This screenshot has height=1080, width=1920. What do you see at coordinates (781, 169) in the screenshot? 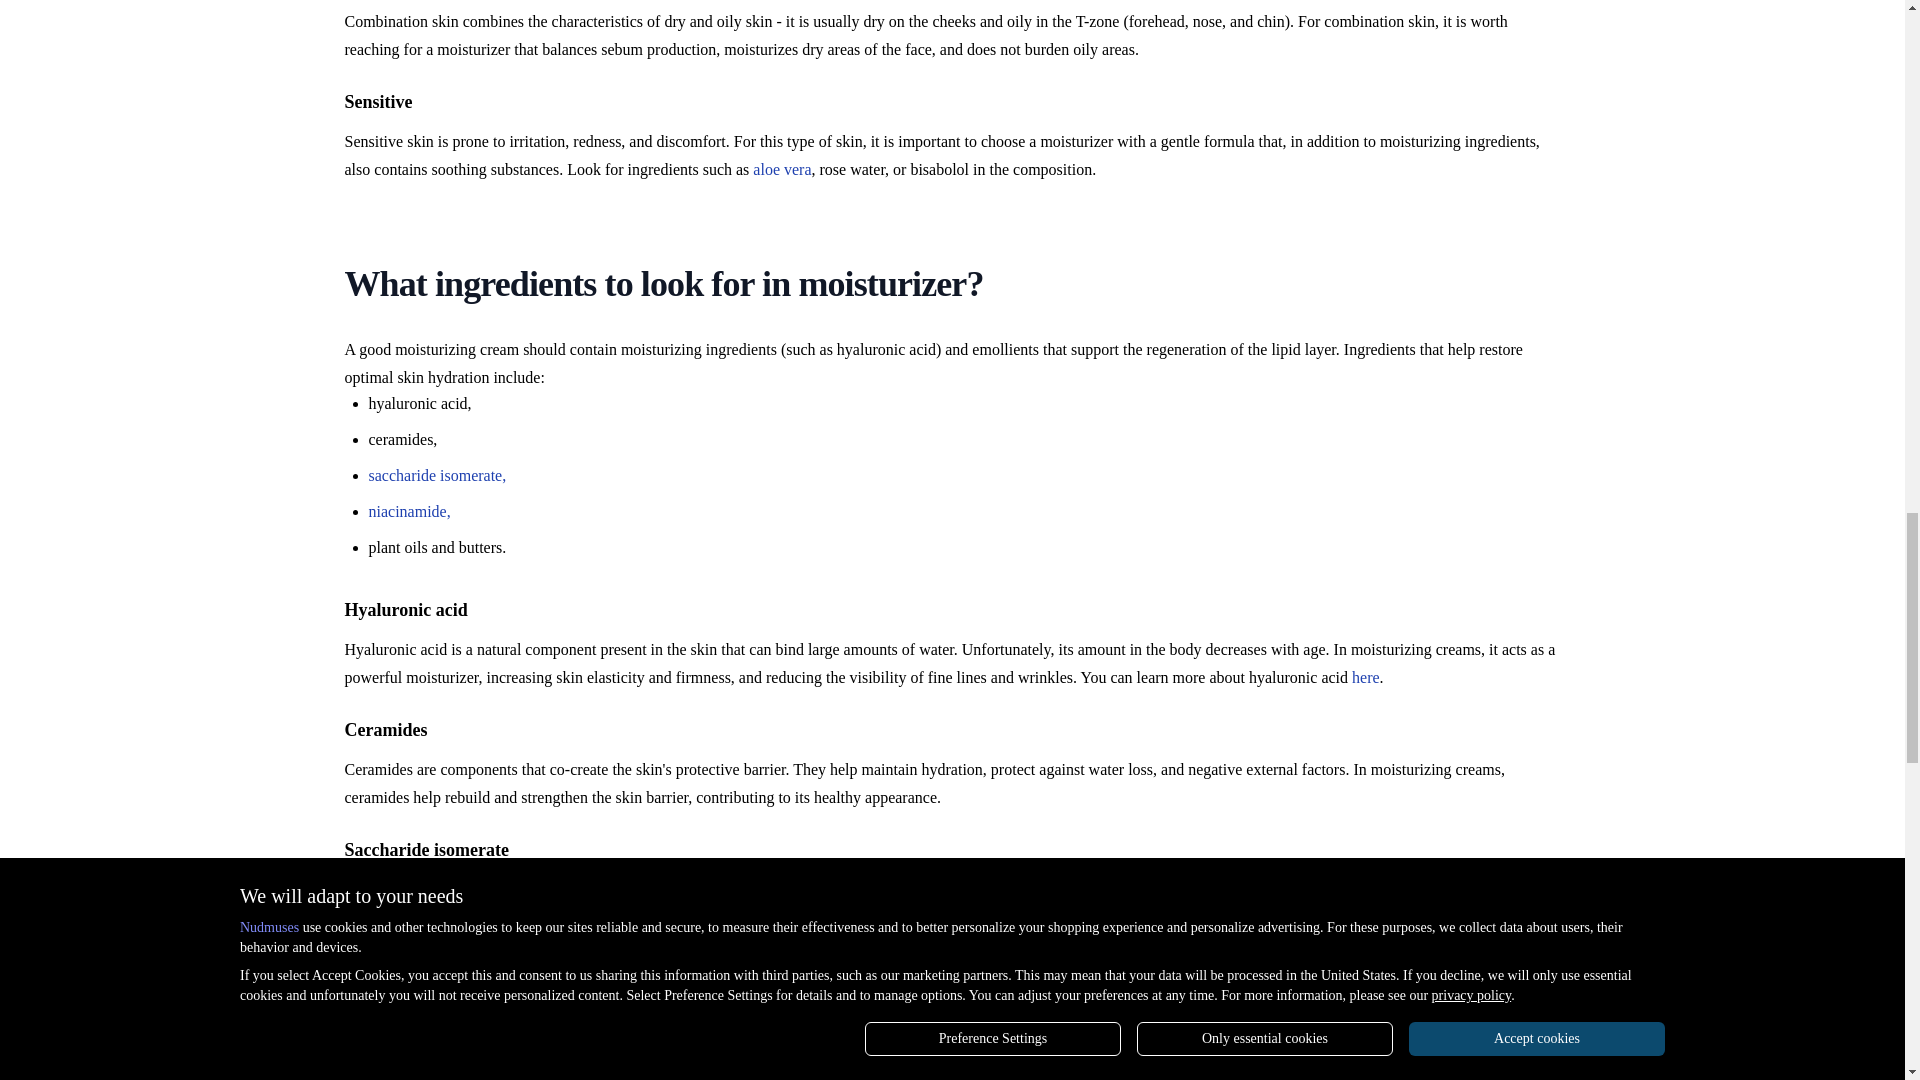
I see `aloe vera` at bounding box center [781, 169].